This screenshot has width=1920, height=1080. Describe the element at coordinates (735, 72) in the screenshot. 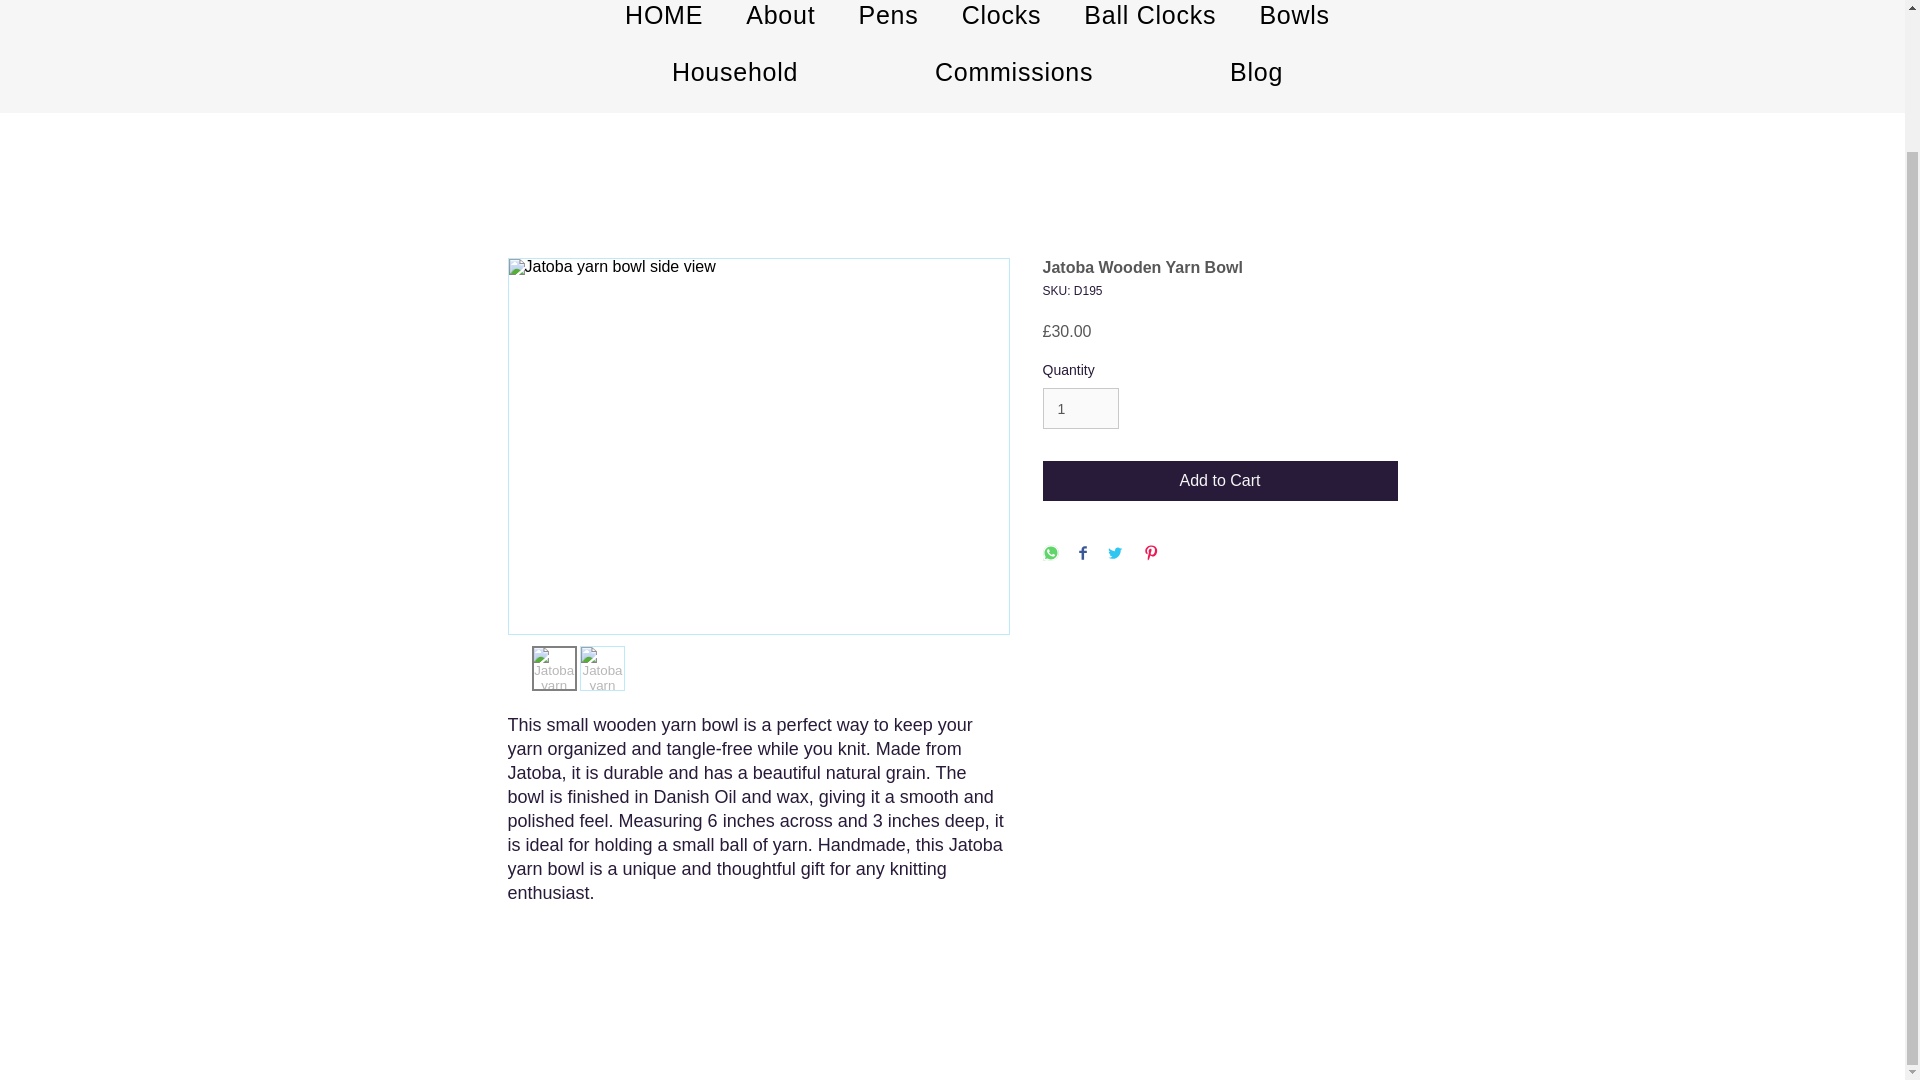

I see `Household` at that location.